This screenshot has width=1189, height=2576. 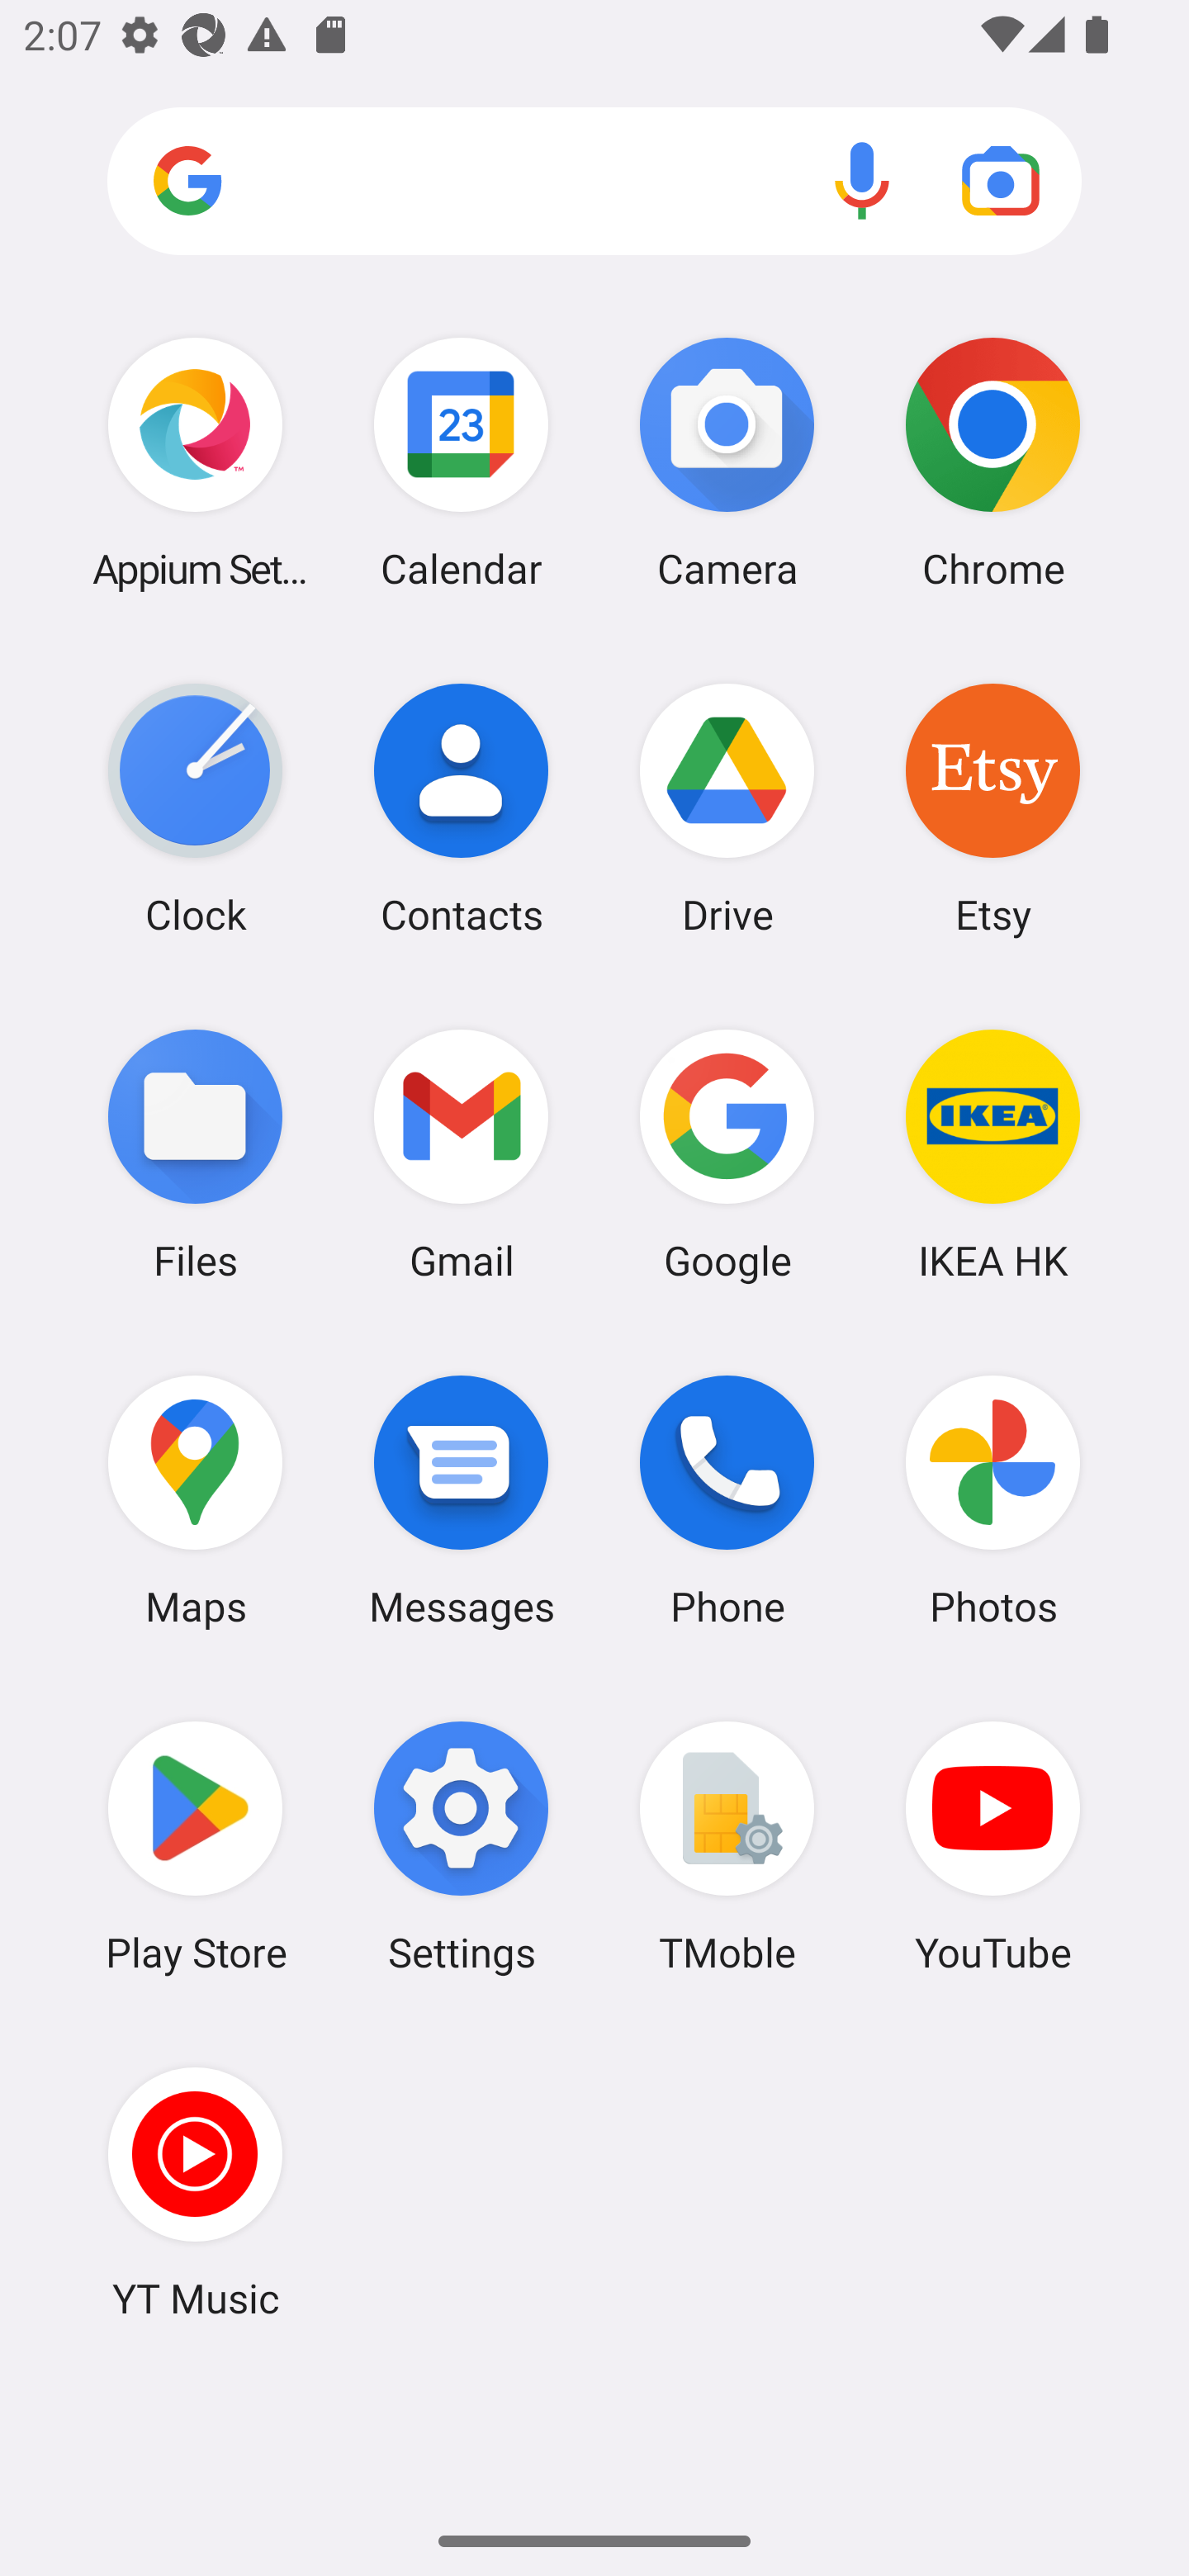 I want to click on Google Lens, so click(x=1001, y=180).